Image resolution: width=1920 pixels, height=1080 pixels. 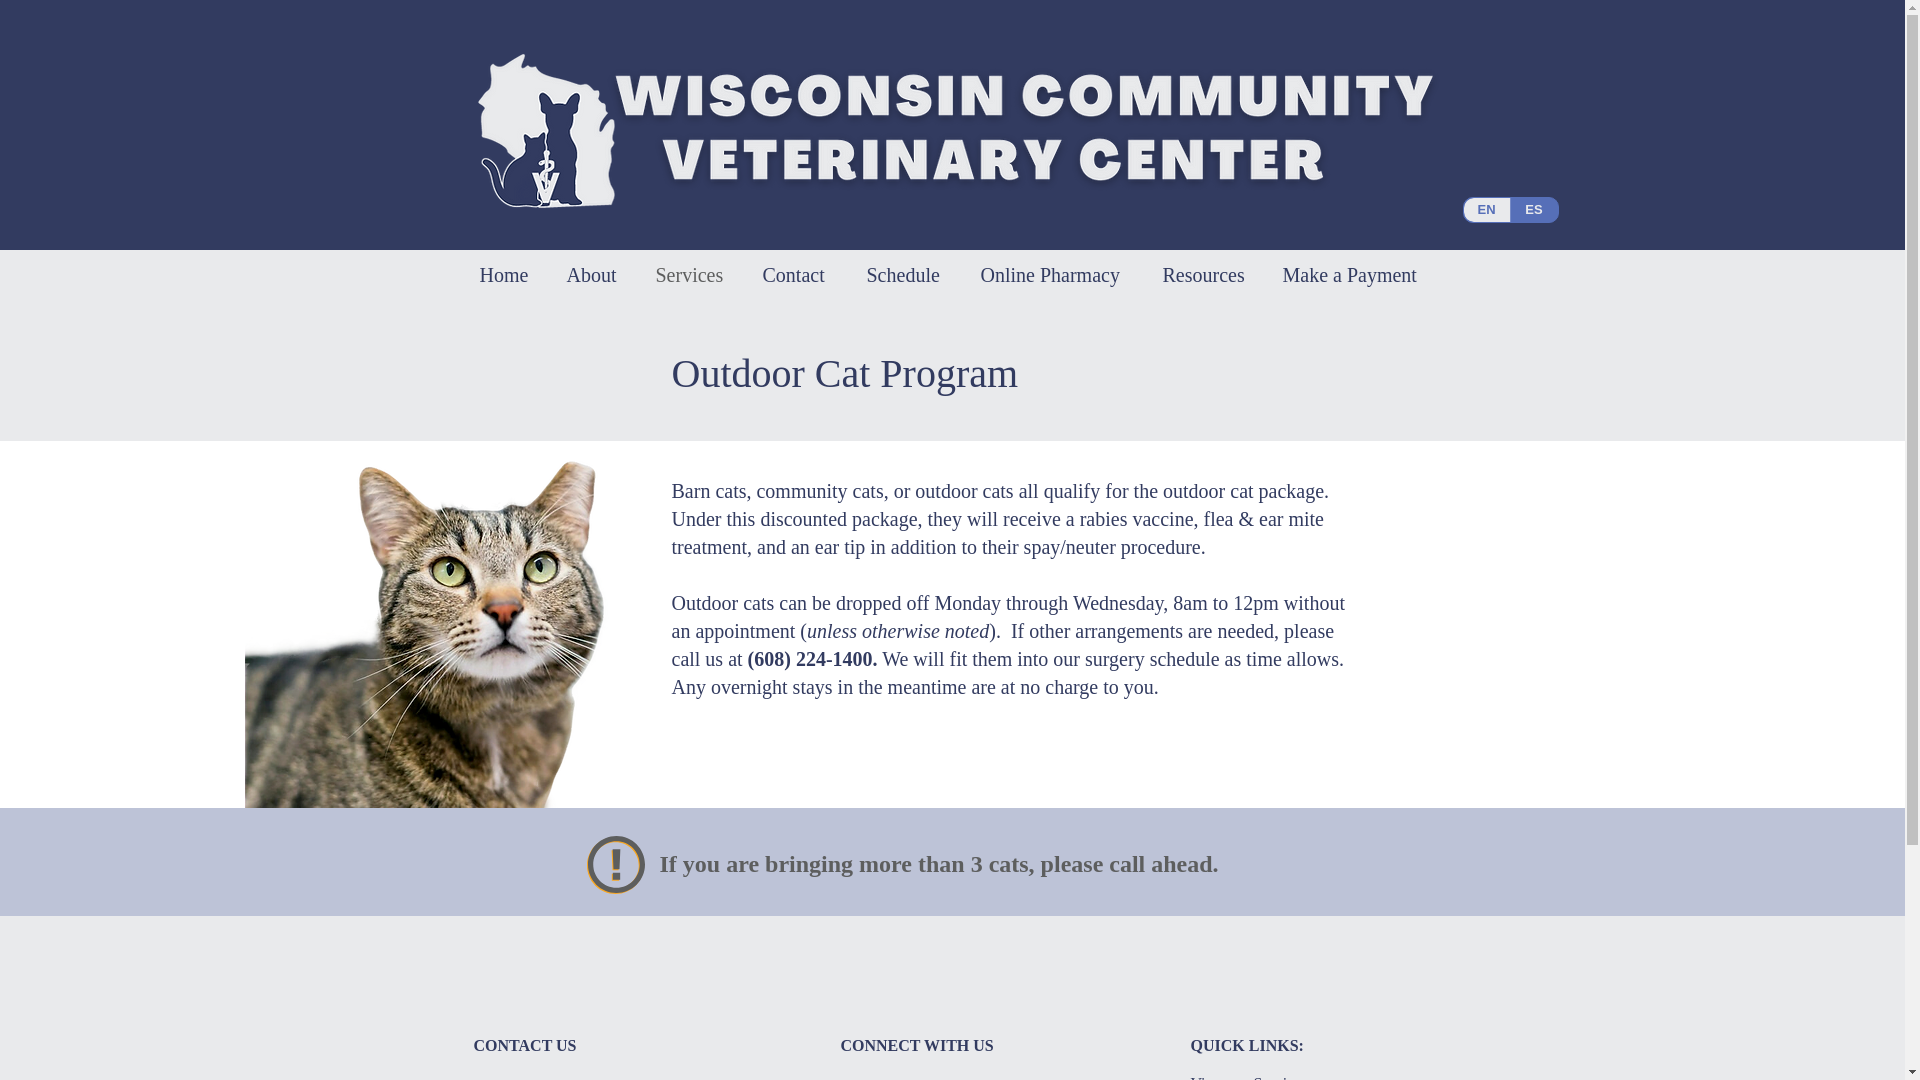 What do you see at coordinates (508, 274) in the screenshot?
I see `Home` at bounding box center [508, 274].